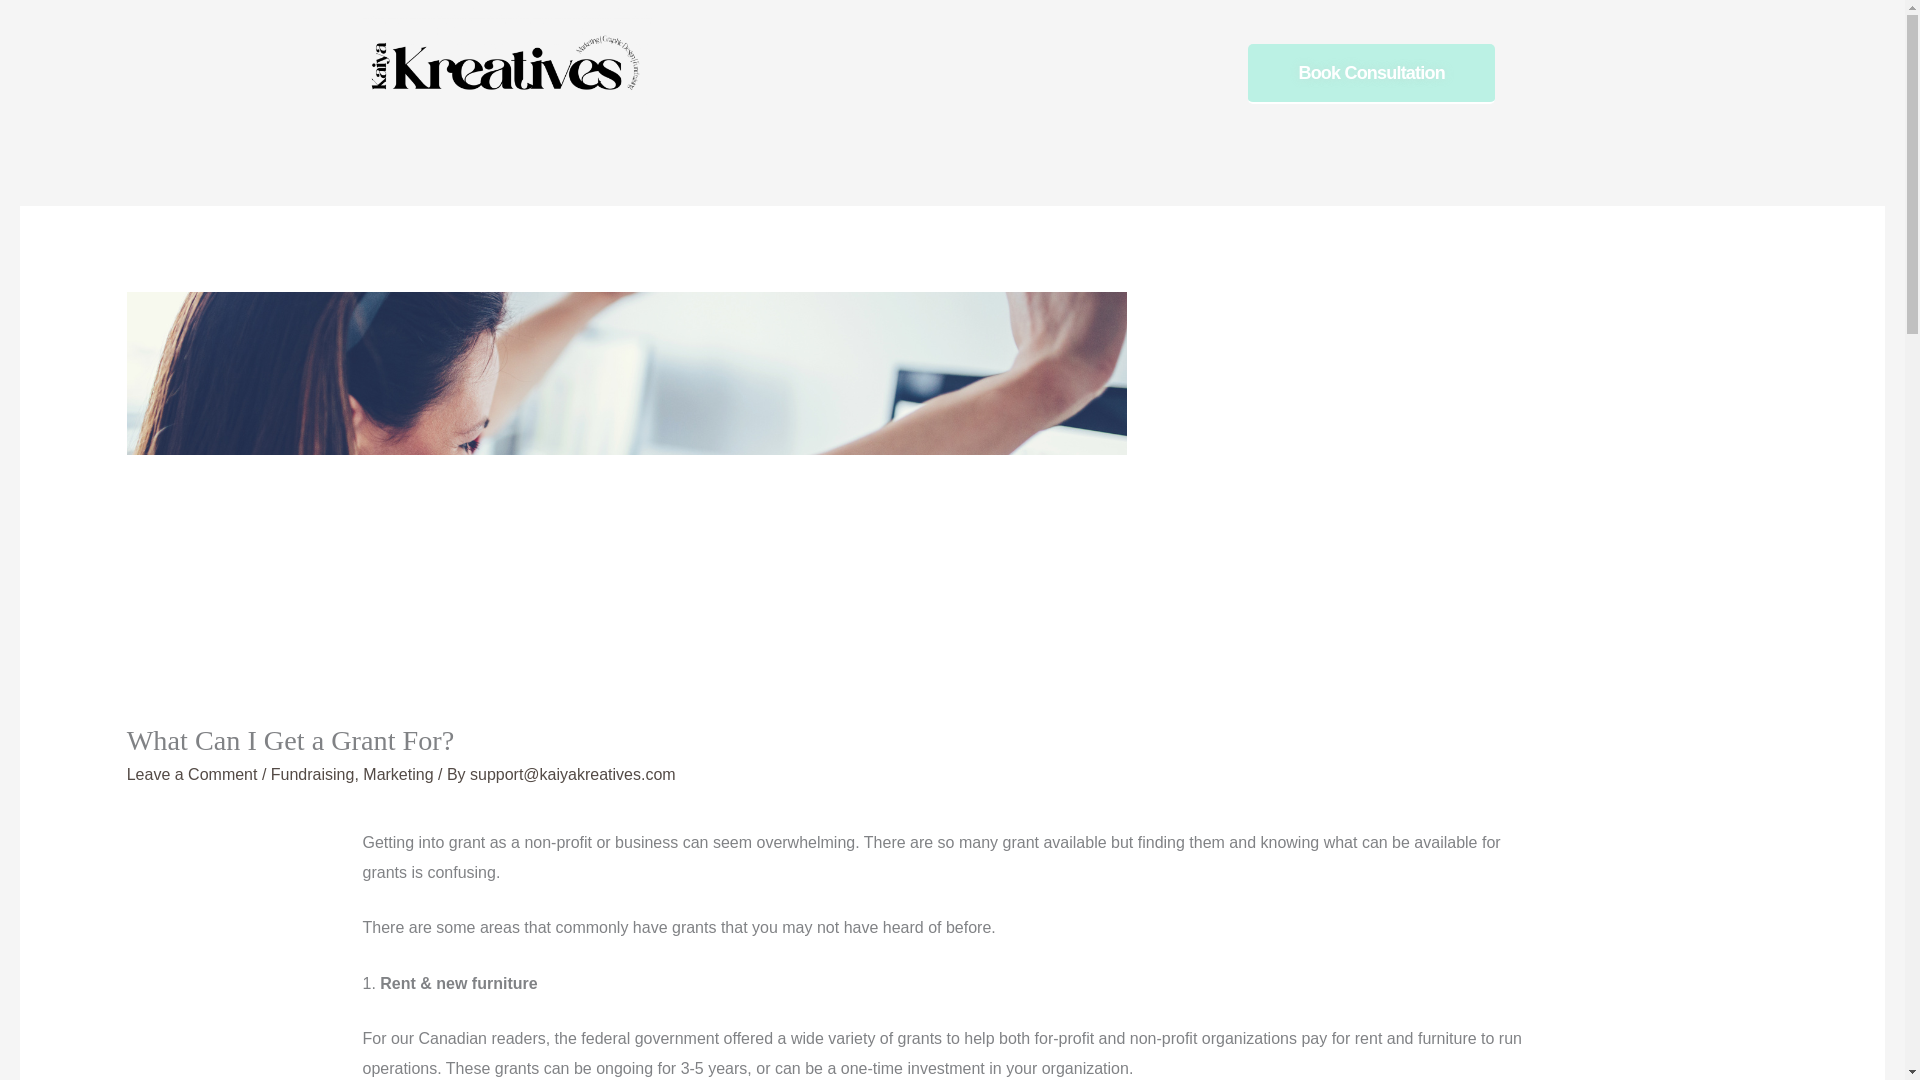 The image size is (1920, 1080). Describe the element at coordinates (398, 774) in the screenshot. I see `Marketing` at that location.